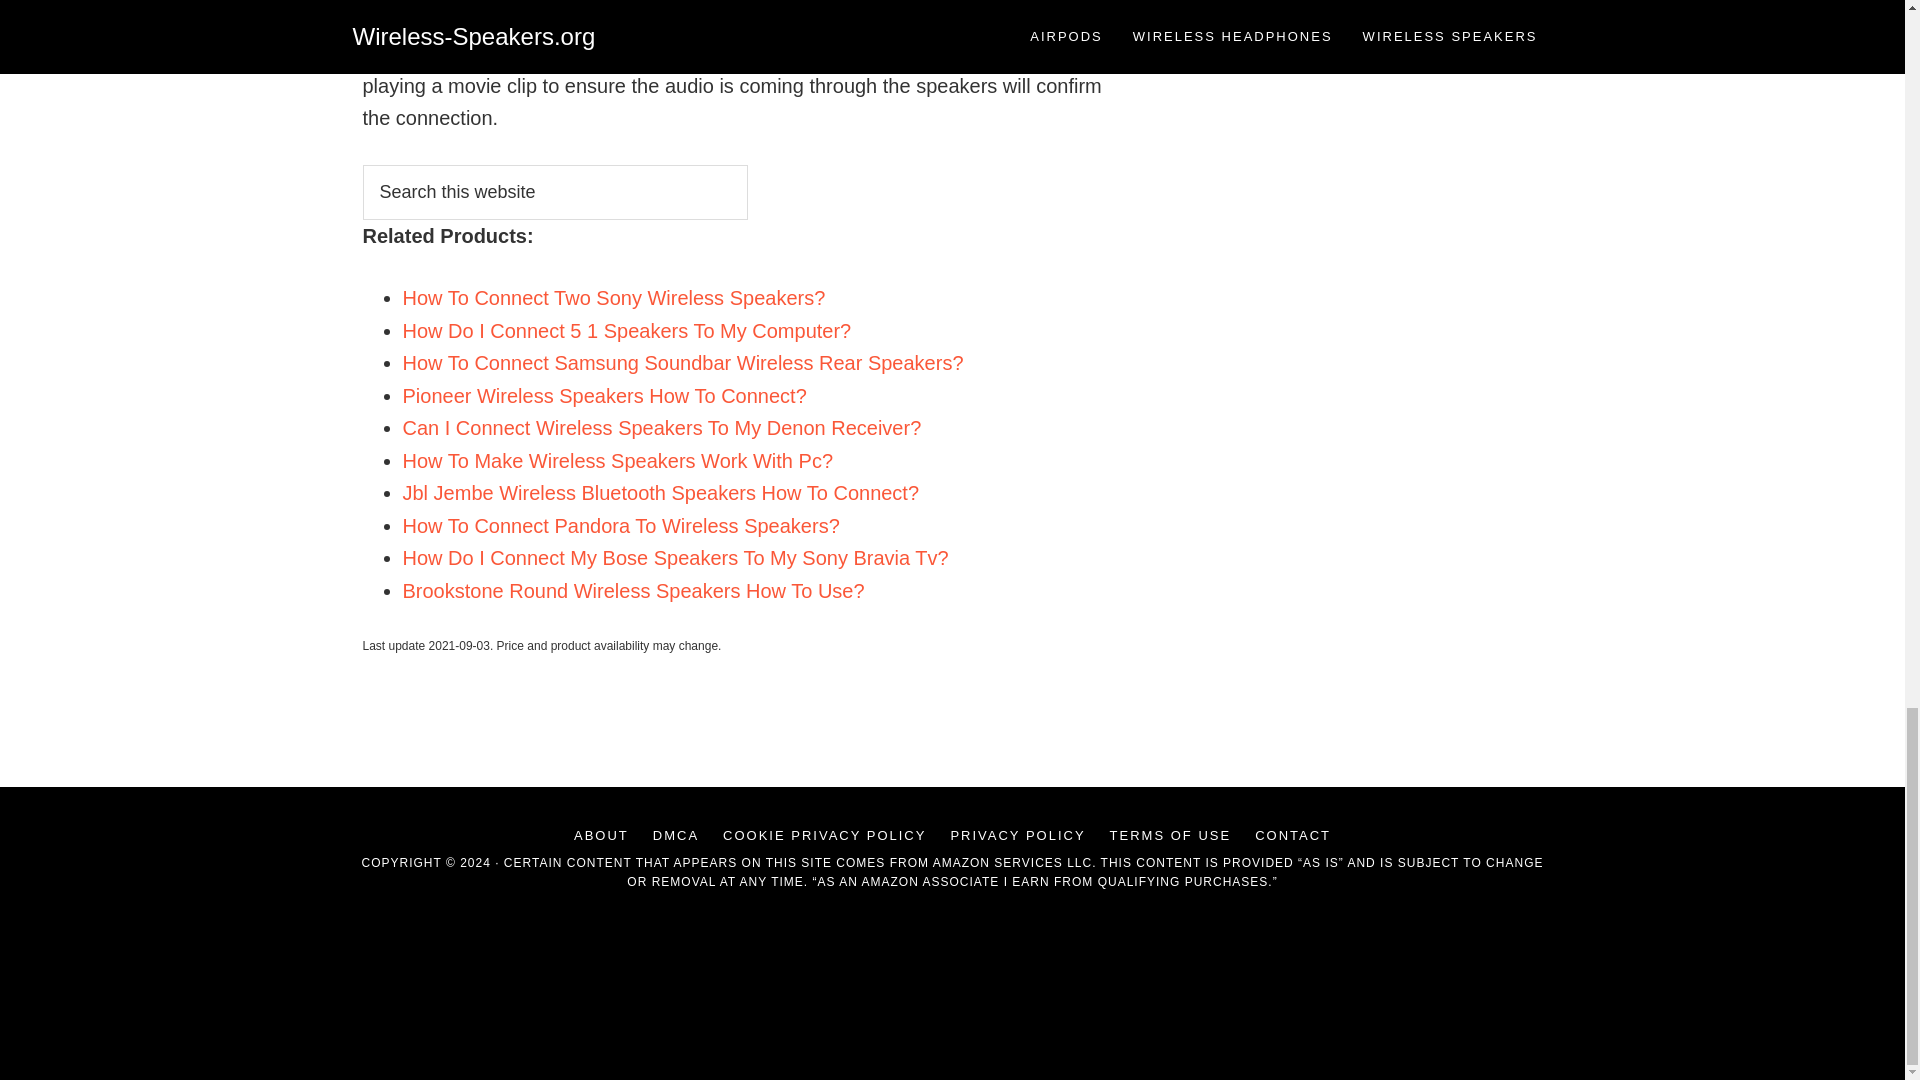  What do you see at coordinates (617, 460) in the screenshot?
I see `How To Make Wireless Speakers Work With Pc?` at bounding box center [617, 460].